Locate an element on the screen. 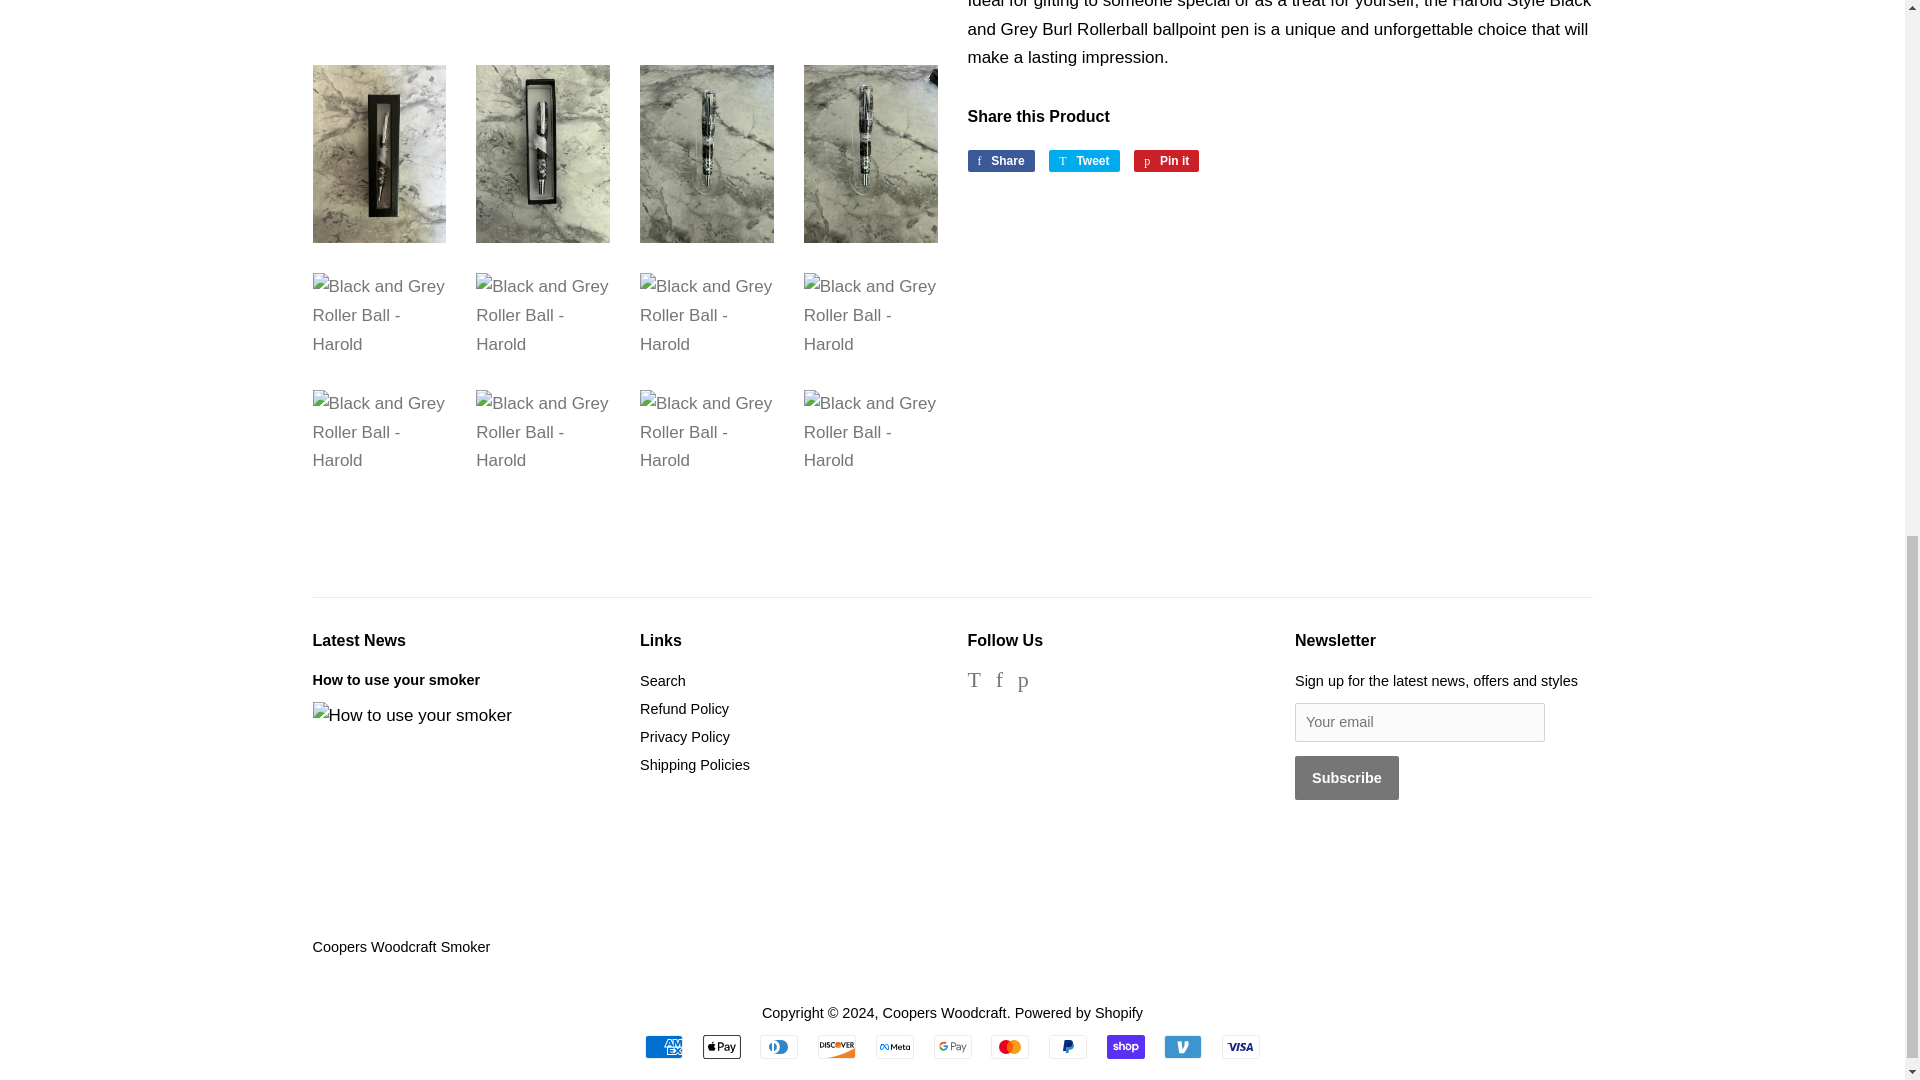 The image size is (1920, 1080). Tweet on Twitter is located at coordinates (1084, 160).